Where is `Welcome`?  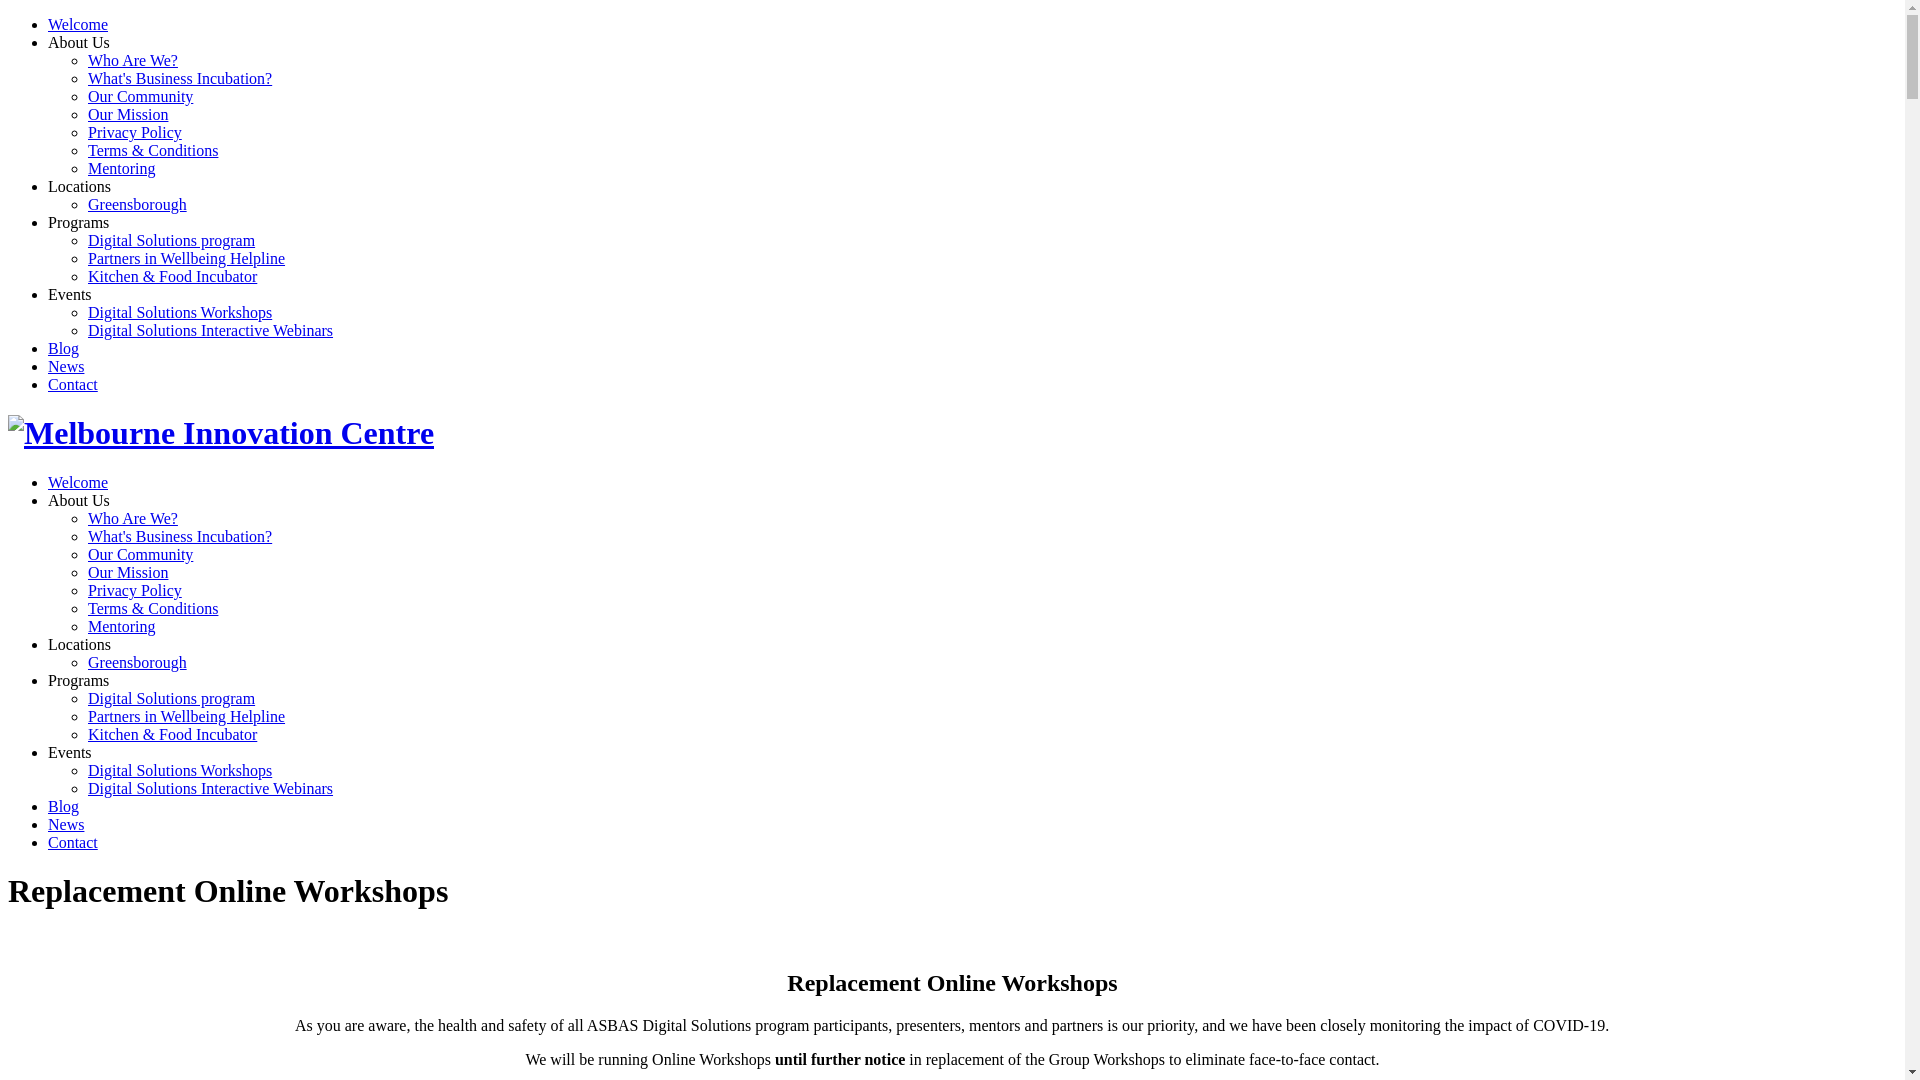 Welcome is located at coordinates (78, 482).